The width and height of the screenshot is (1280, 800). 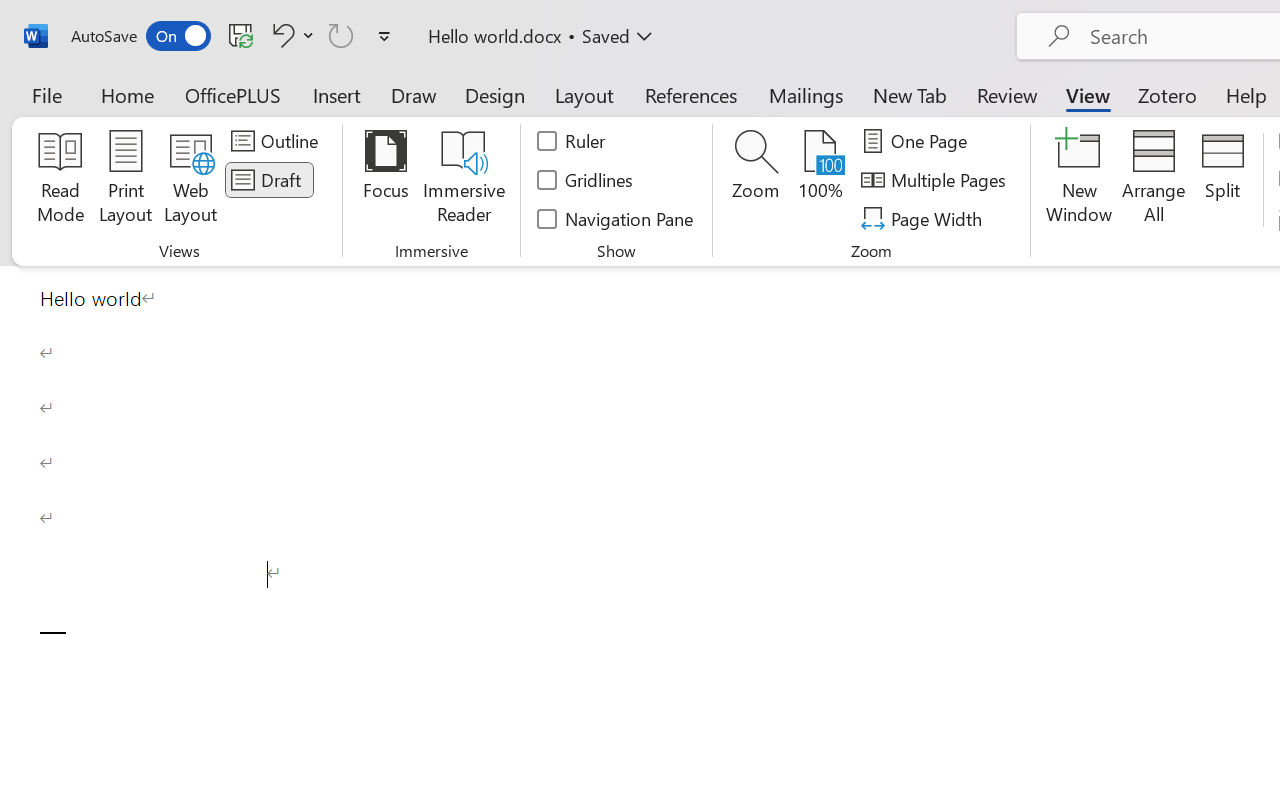 I want to click on Arrange All, so click(x=1154, y=180).